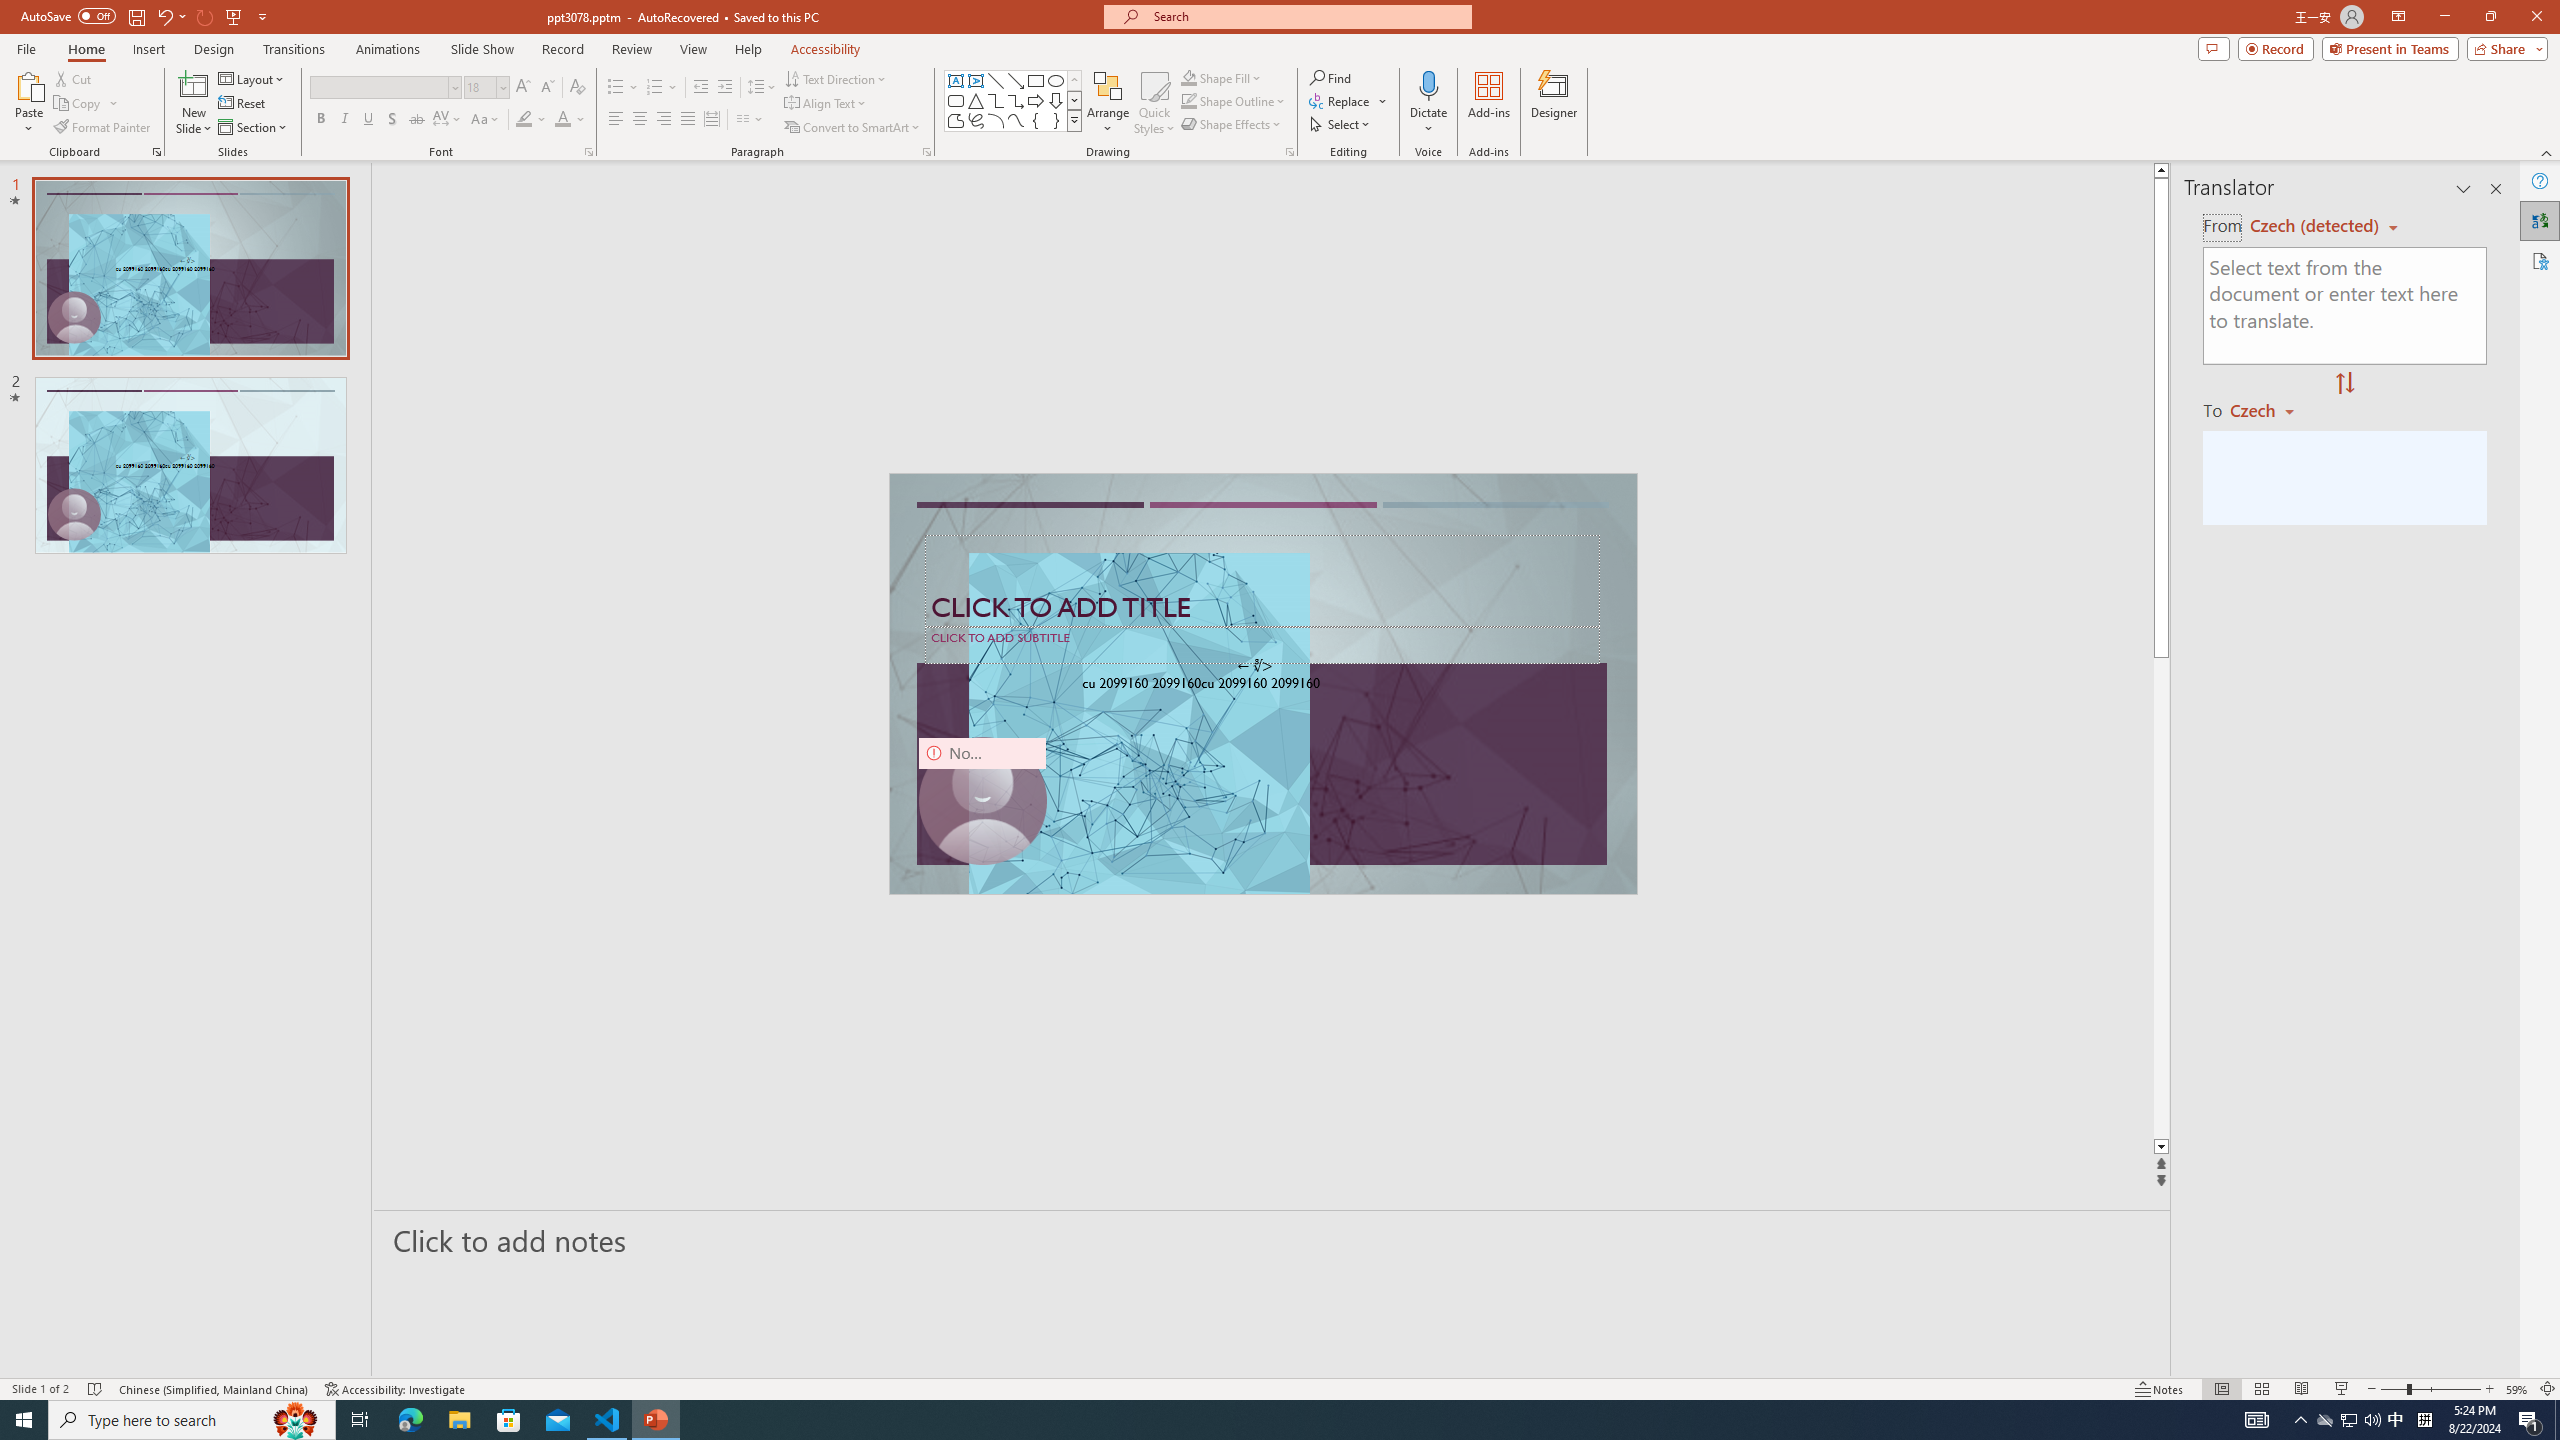  Describe the element at coordinates (320, 120) in the screenshot. I see `Bold` at that location.